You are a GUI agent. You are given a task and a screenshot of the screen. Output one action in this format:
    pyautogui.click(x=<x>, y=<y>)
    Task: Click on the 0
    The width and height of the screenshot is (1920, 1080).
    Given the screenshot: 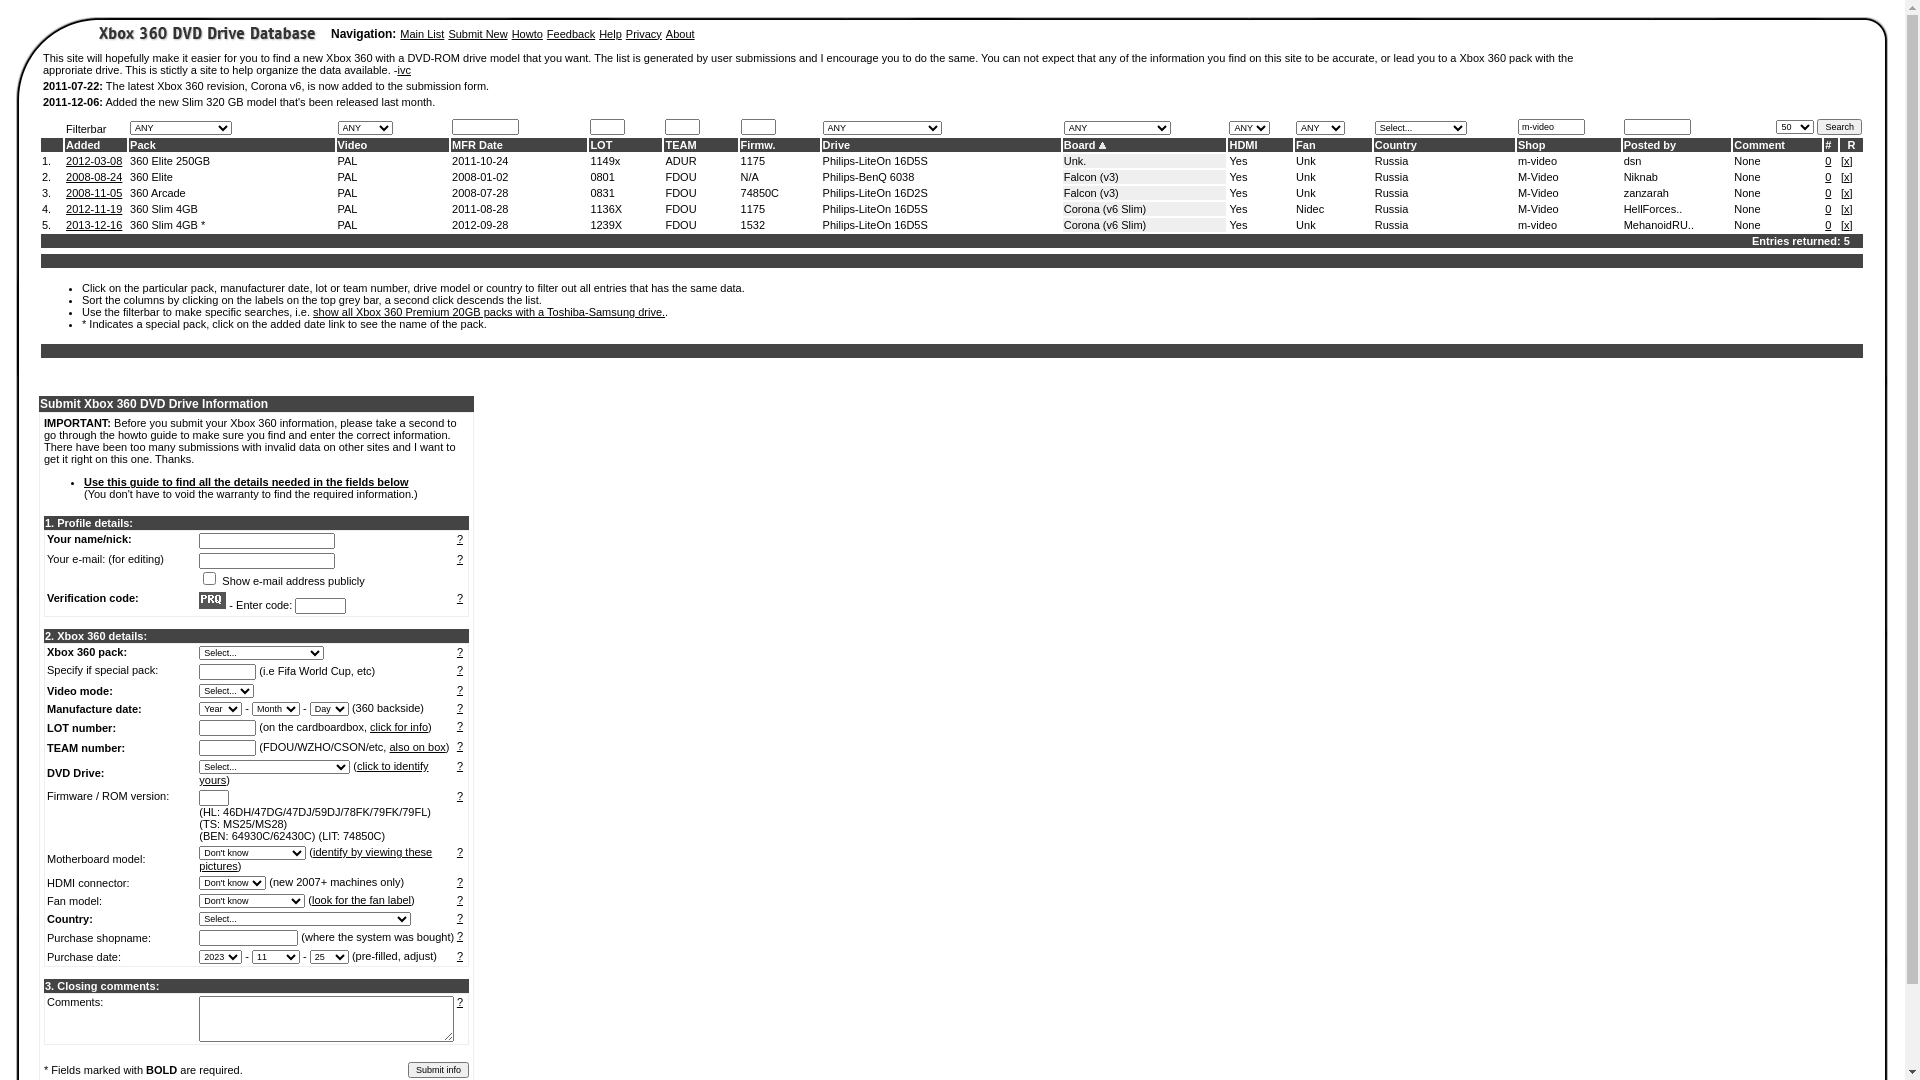 What is the action you would take?
    pyautogui.click(x=1828, y=177)
    